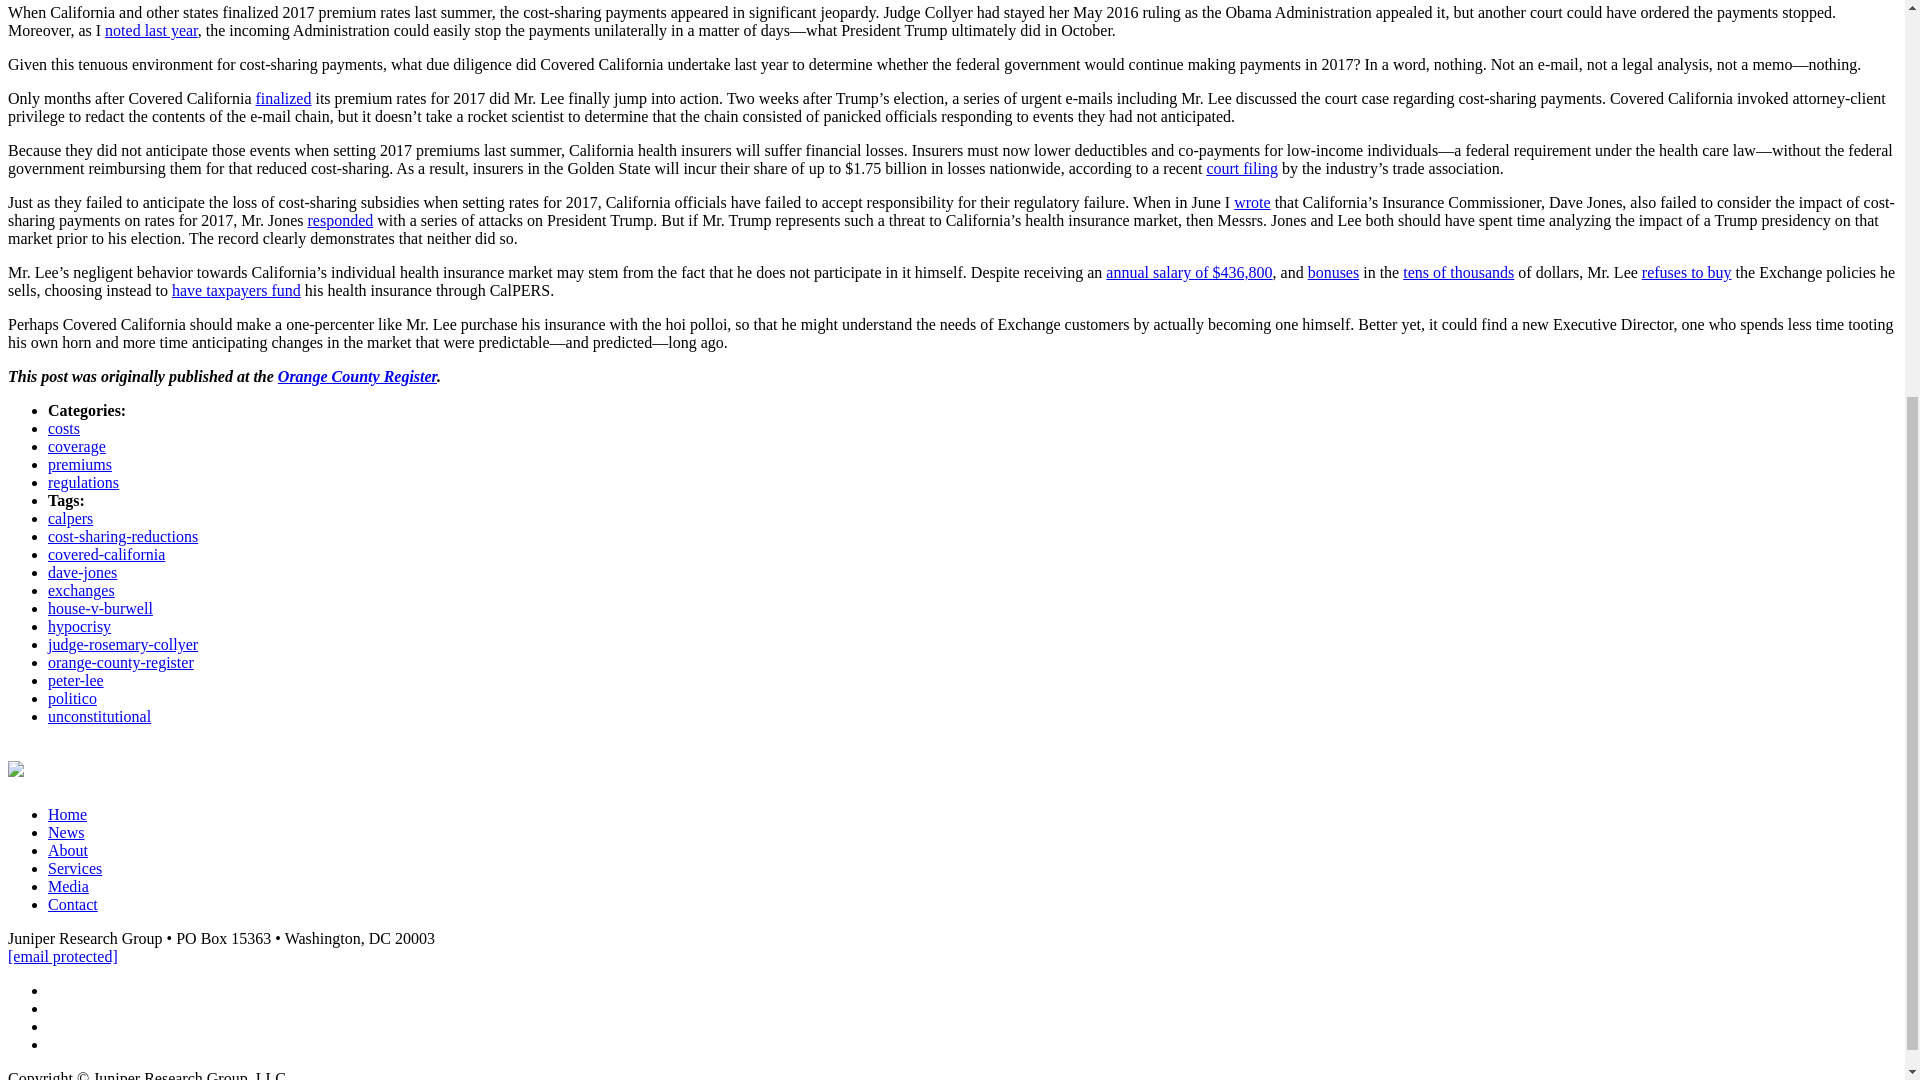 The image size is (1920, 1080). What do you see at coordinates (122, 536) in the screenshot?
I see `cost-sharing-reductions` at bounding box center [122, 536].